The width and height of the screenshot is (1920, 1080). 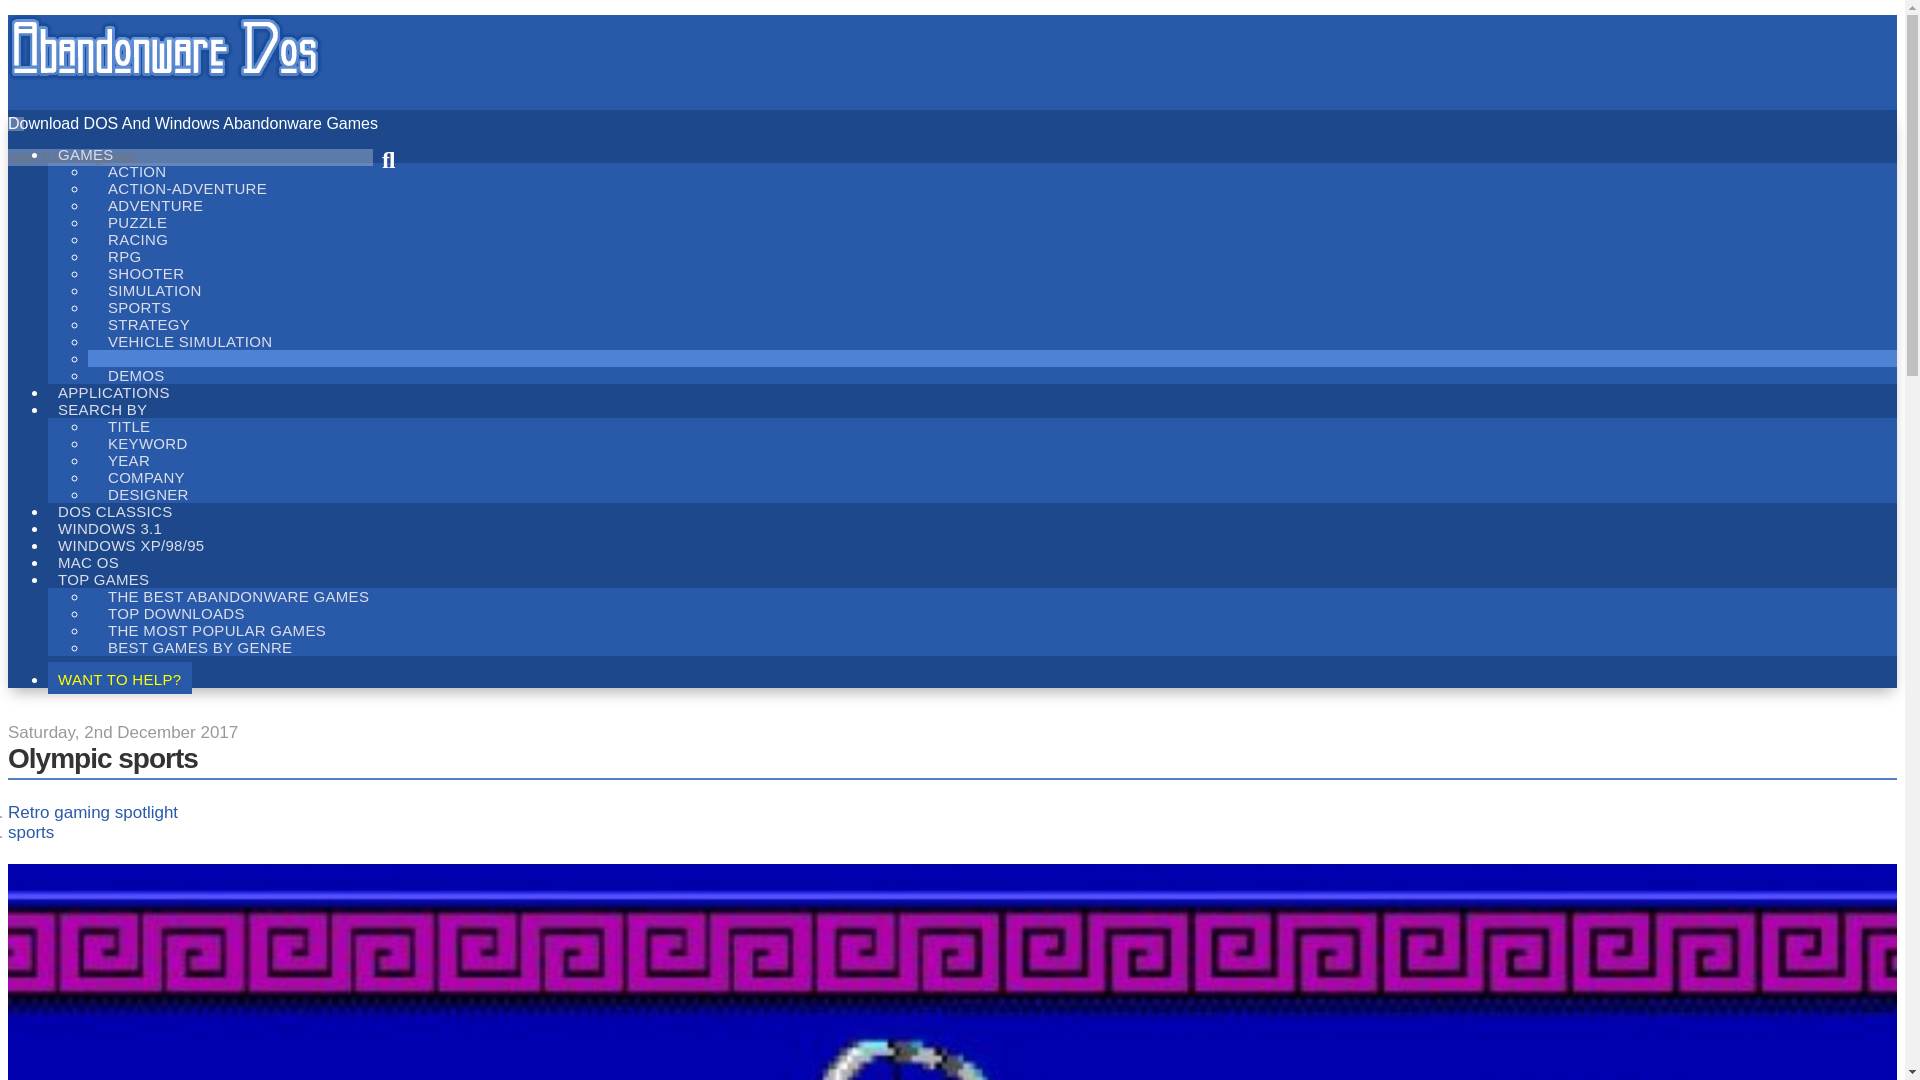 I want to click on sports, so click(x=30, y=832).